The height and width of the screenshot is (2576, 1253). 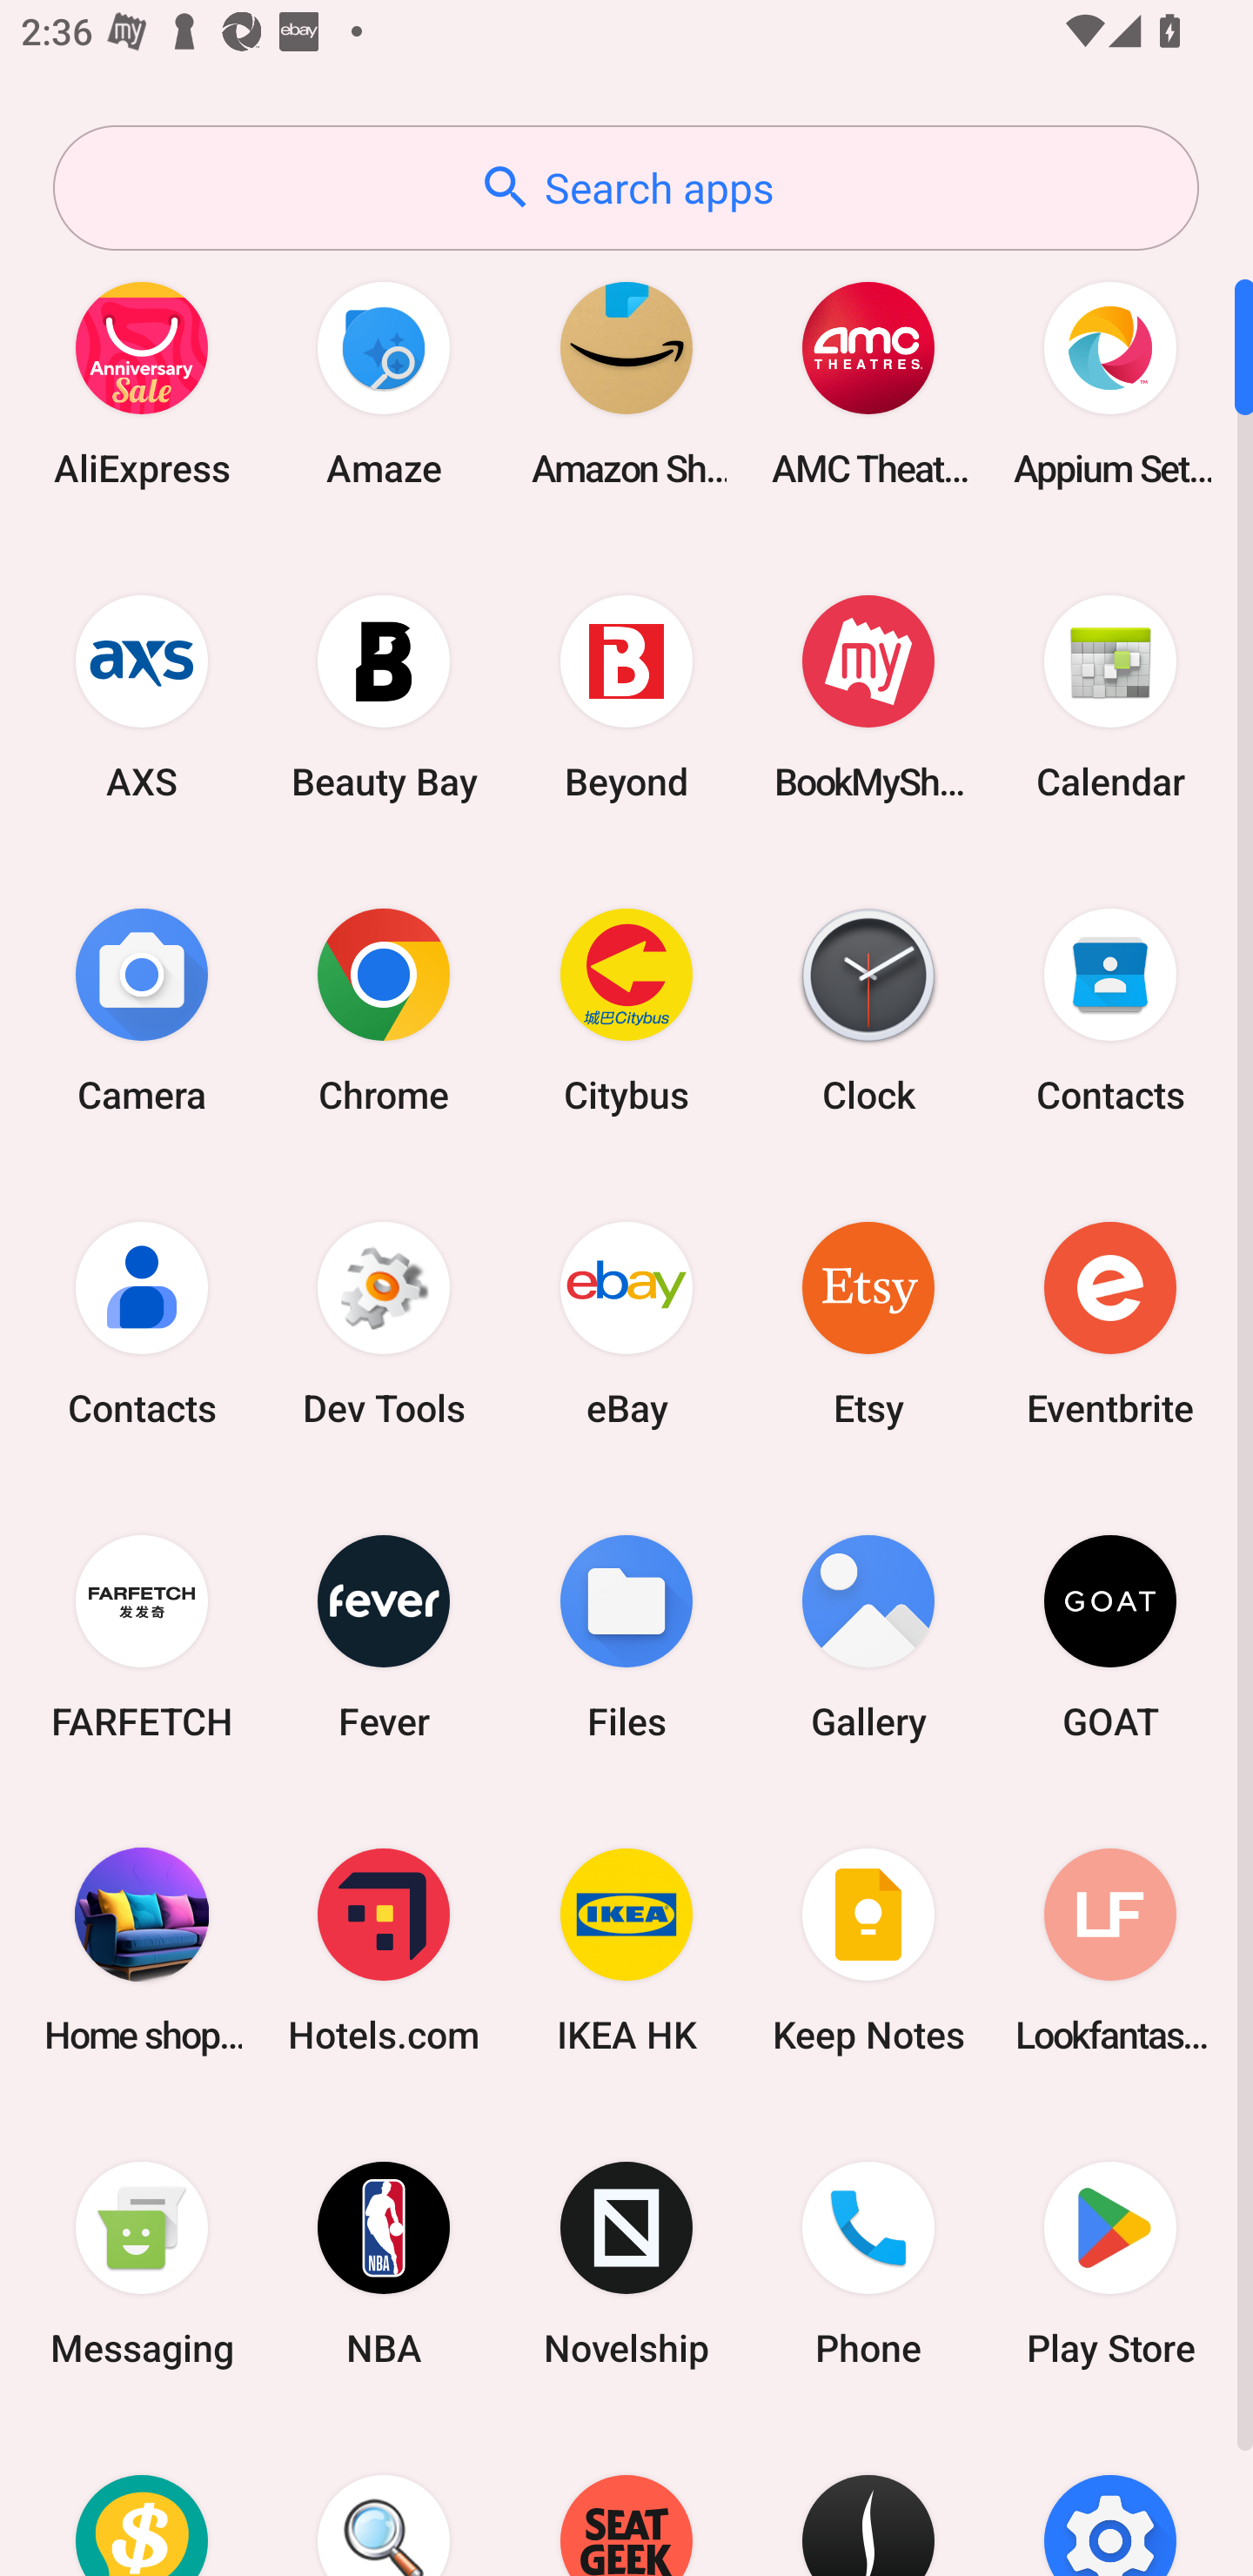 I want to click on Messaging, so click(x=142, y=2264).